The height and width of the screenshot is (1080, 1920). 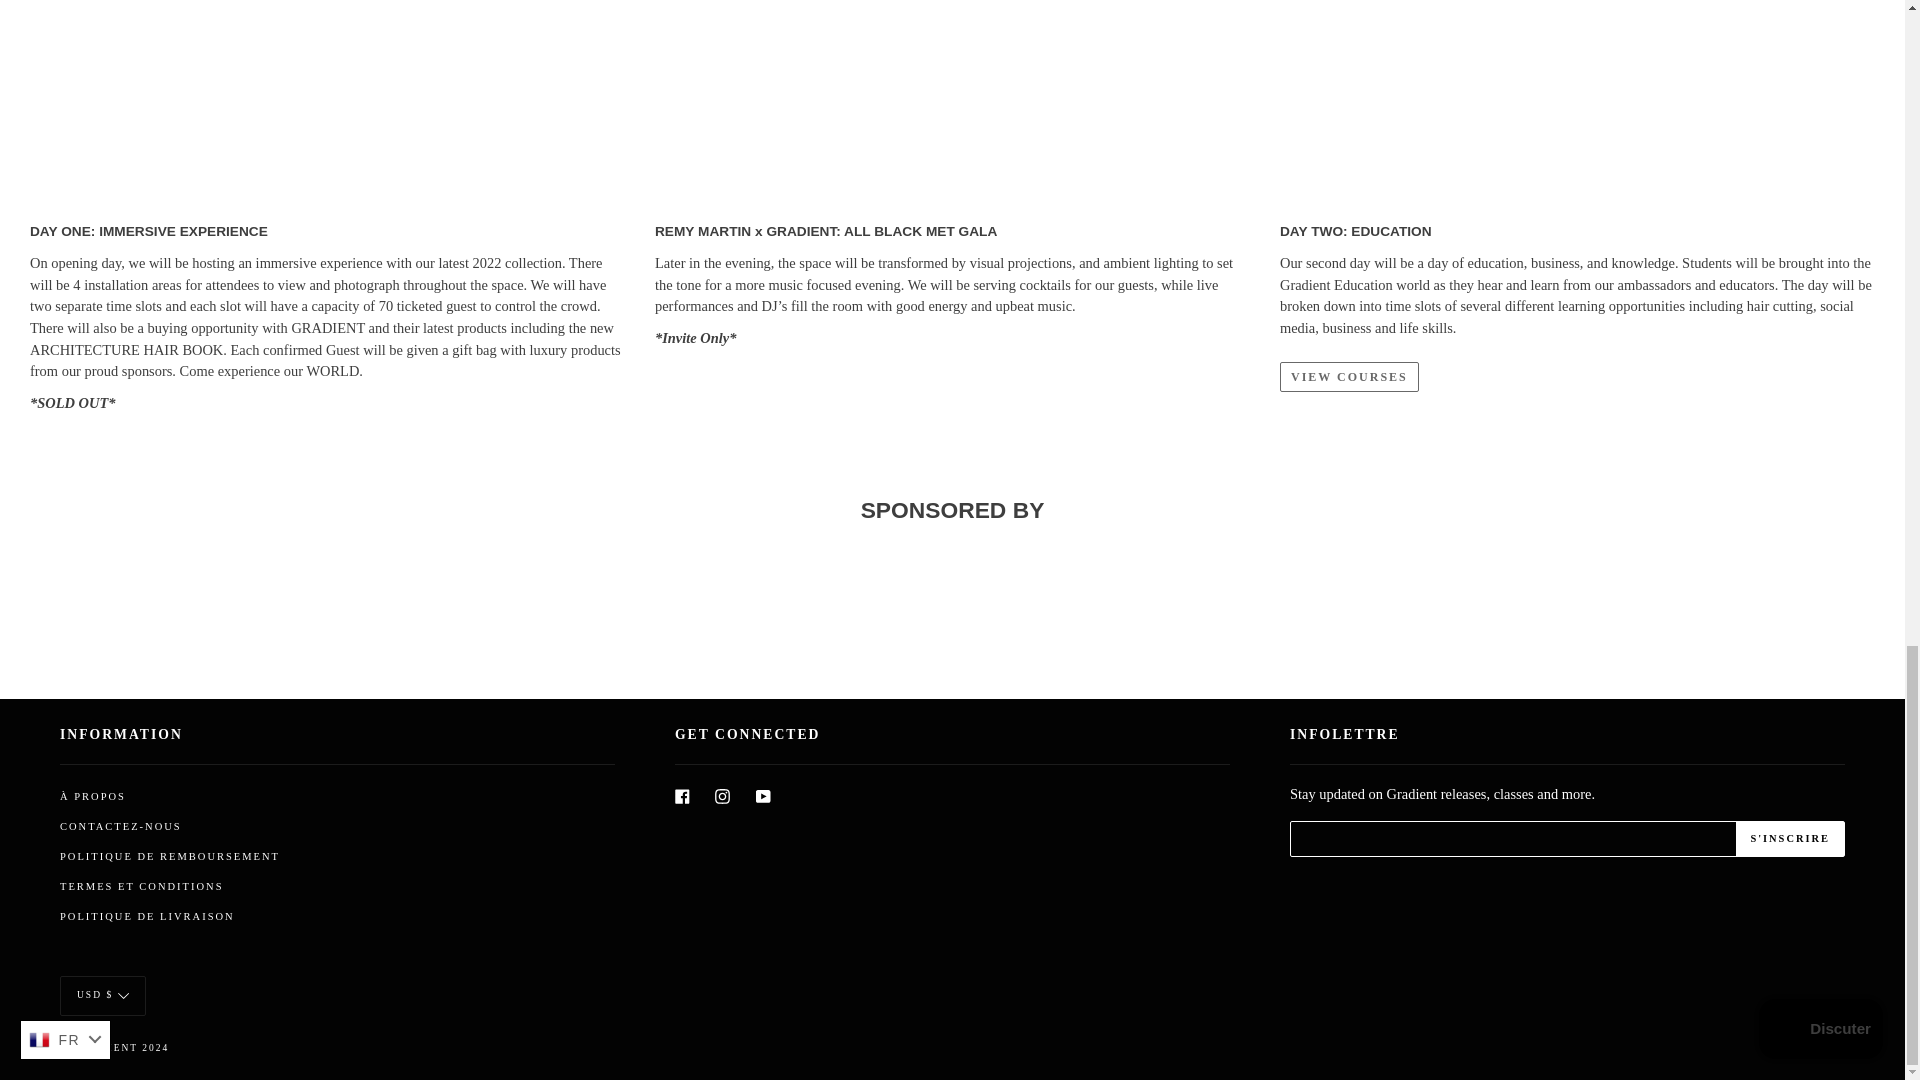 What do you see at coordinates (722, 794) in the screenshot?
I see `Instagram` at bounding box center [722, 794].